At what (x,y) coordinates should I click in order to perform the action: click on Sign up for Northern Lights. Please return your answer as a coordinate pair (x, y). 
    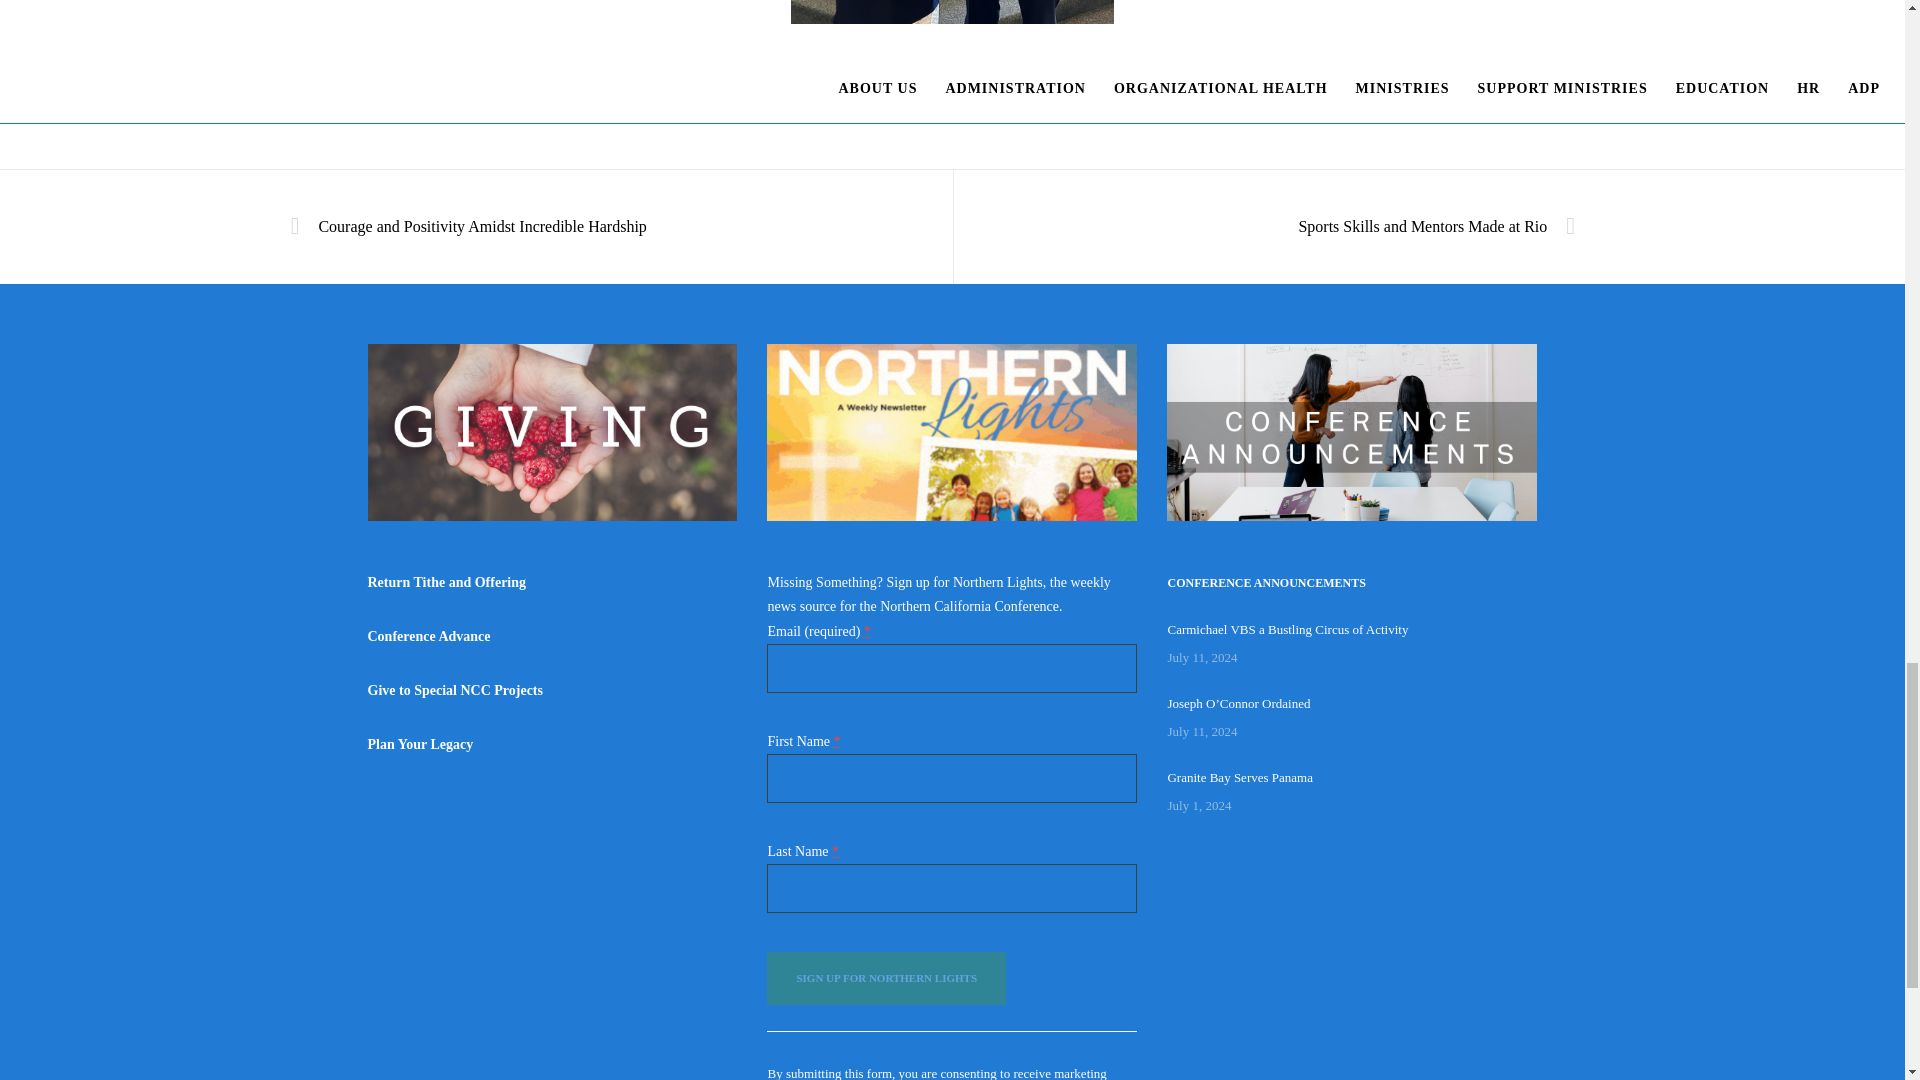
    Looking at the image, I should click on (886, 978).